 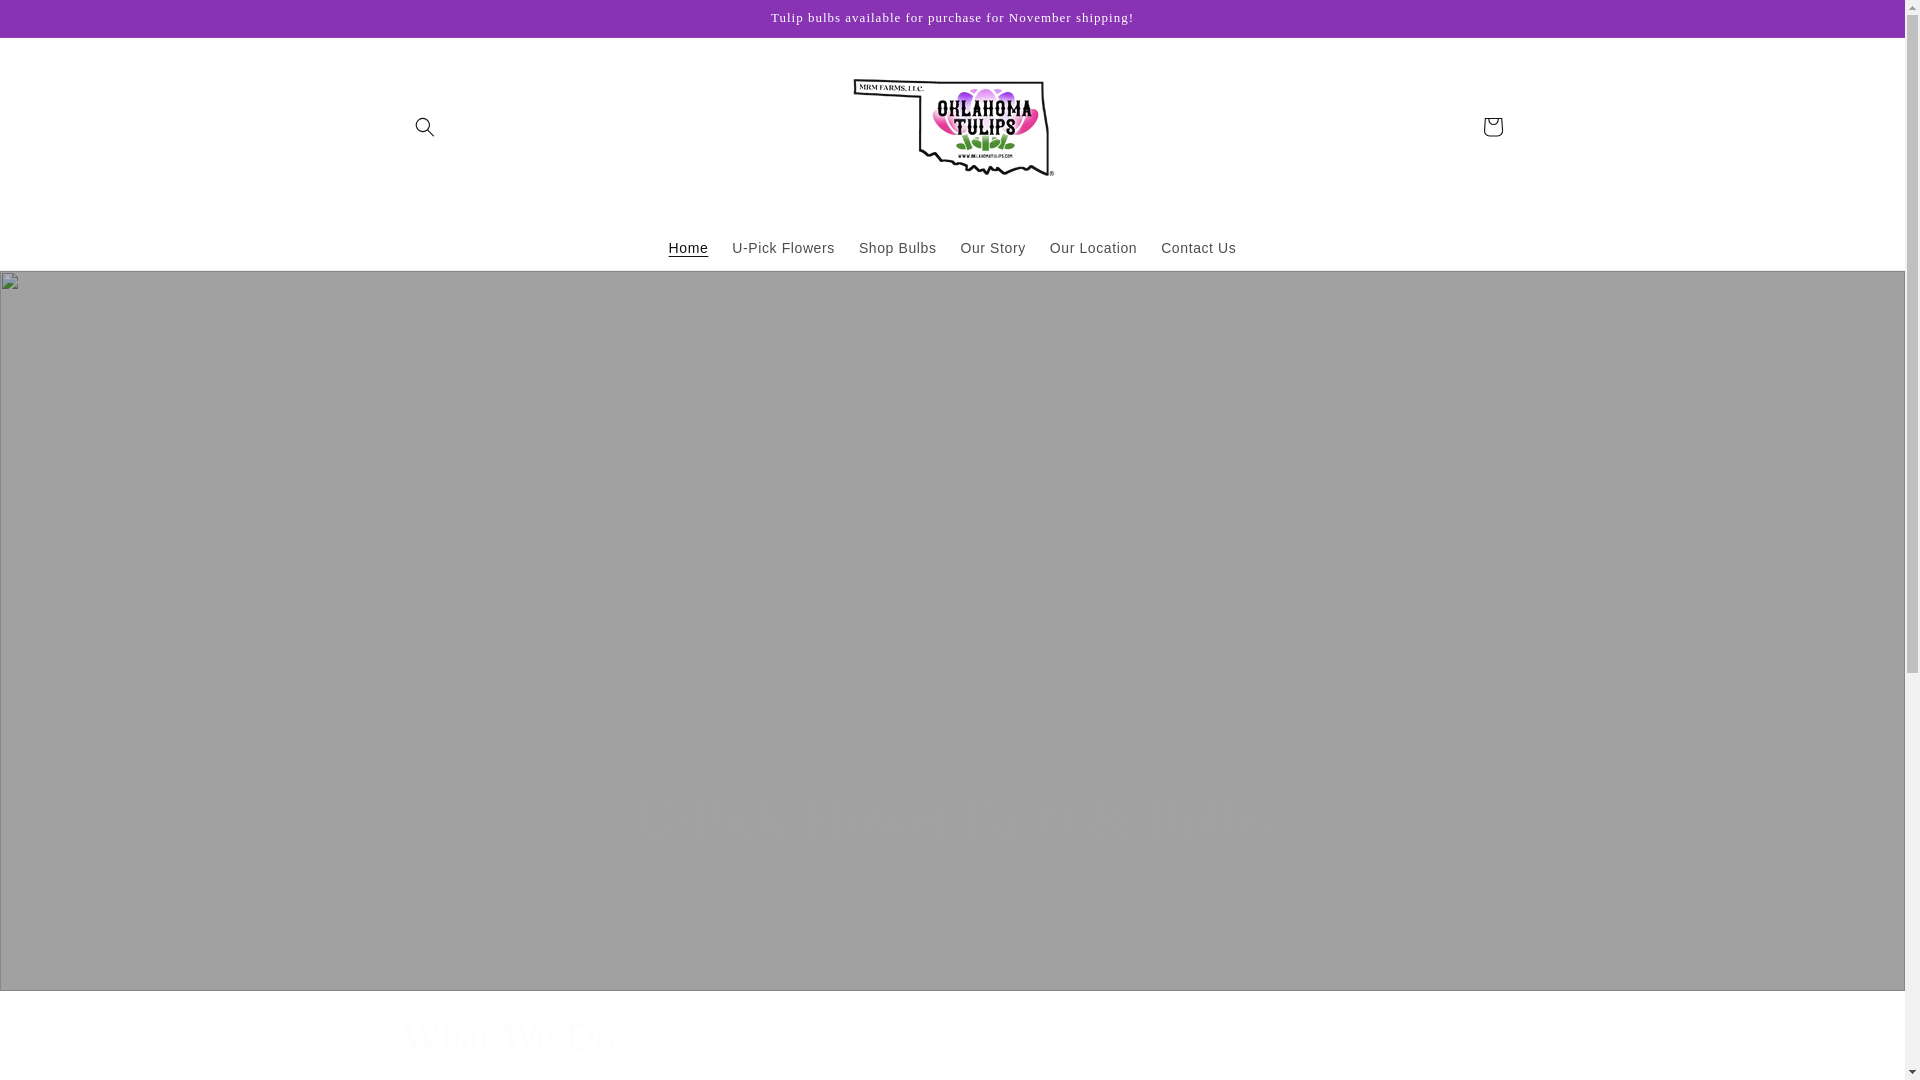 What do you see at coordinates (1198, 247) in the screenshot?
I see `Contact Us` at bounding box center [1198, 247].